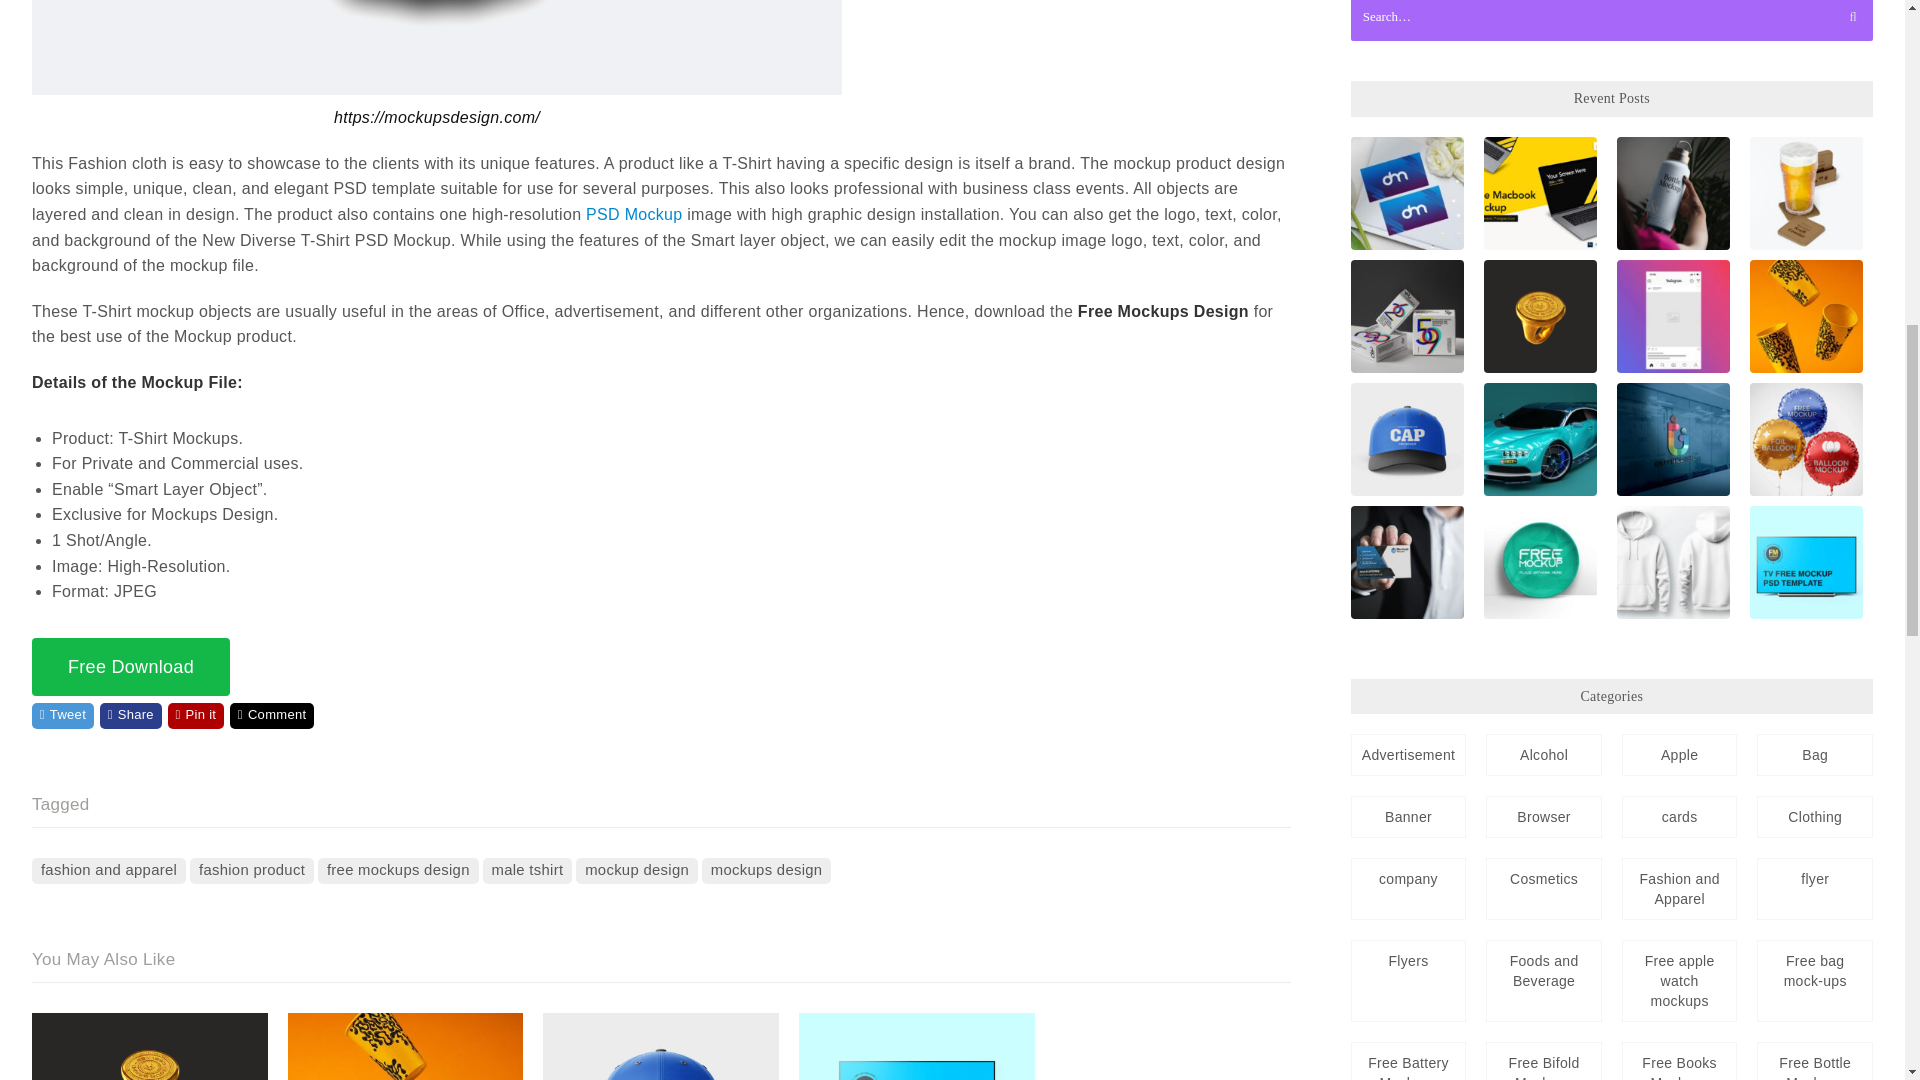  What do you see at coordinates (272, 716) in the screenshot?
I see `Comment` at bounding box center [272, 716].